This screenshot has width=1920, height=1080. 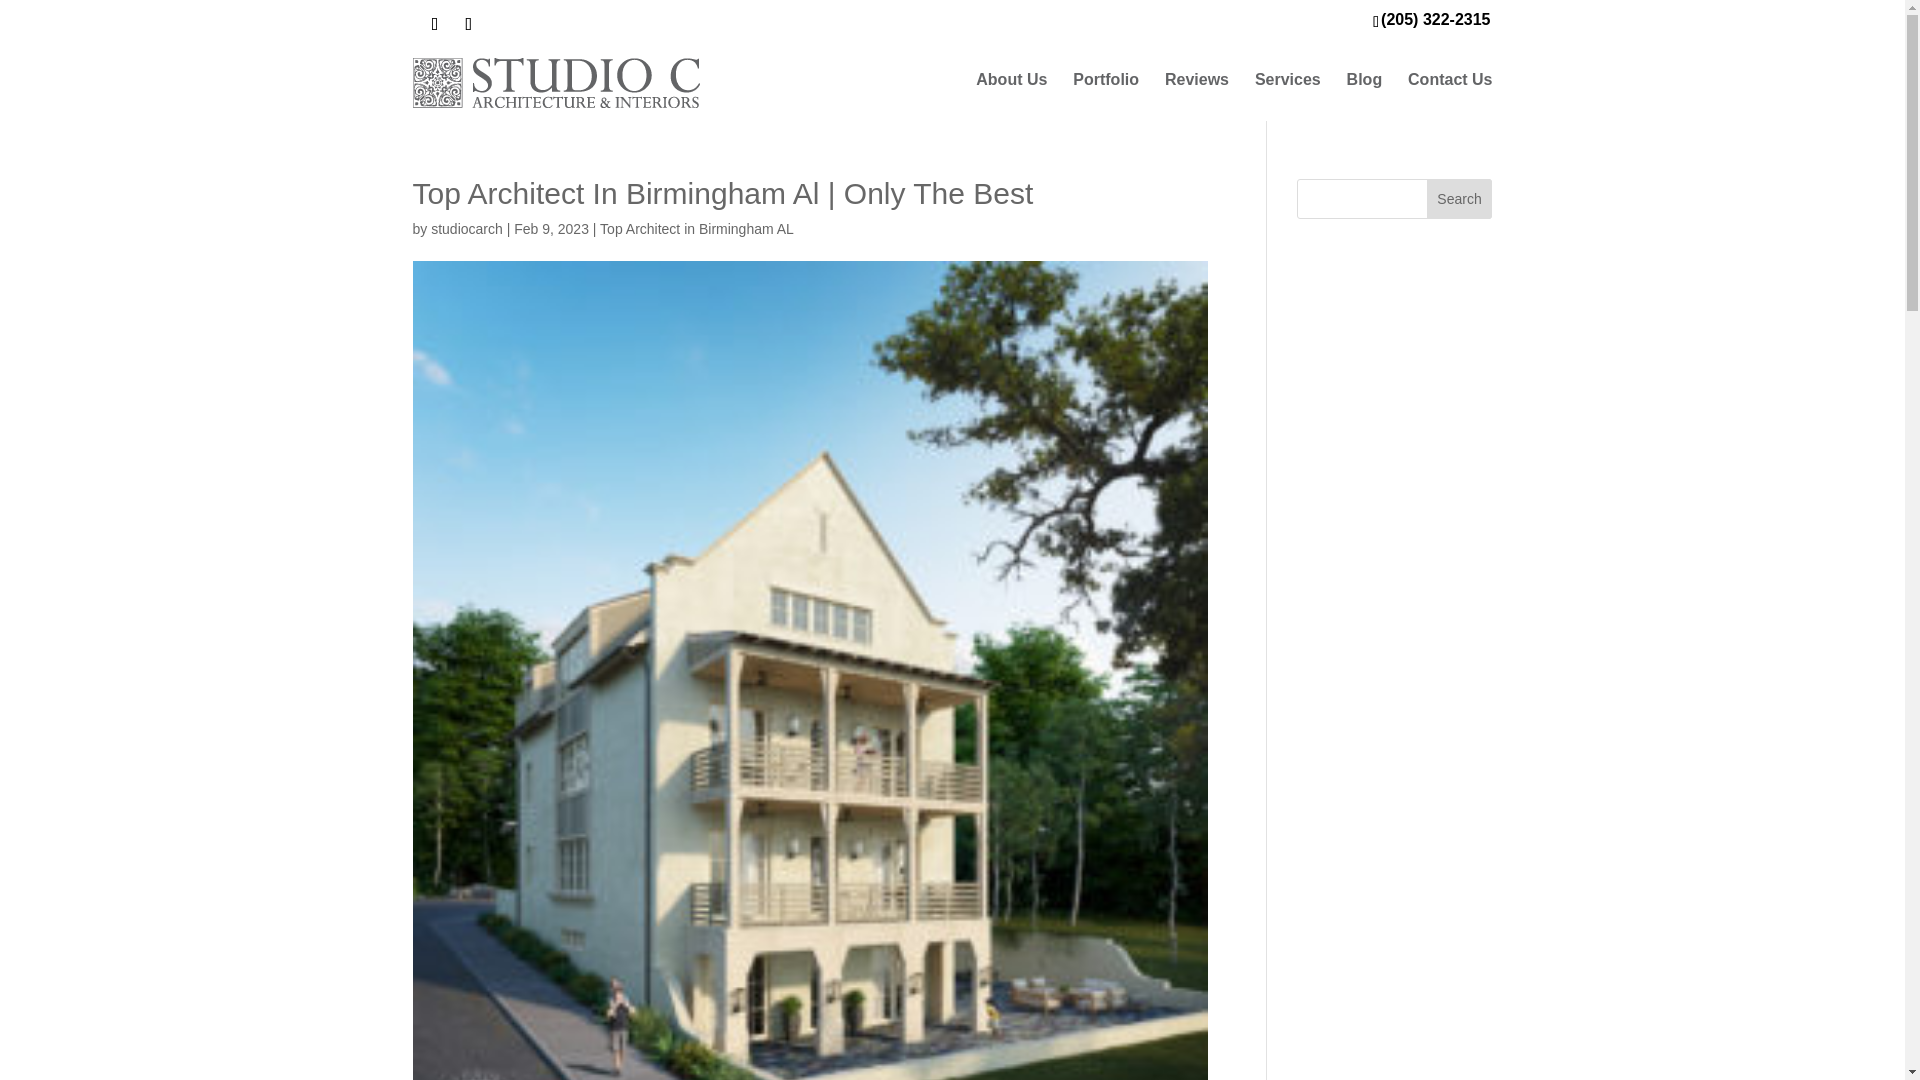 I want to click on Search, so click(x=1460, y=199).